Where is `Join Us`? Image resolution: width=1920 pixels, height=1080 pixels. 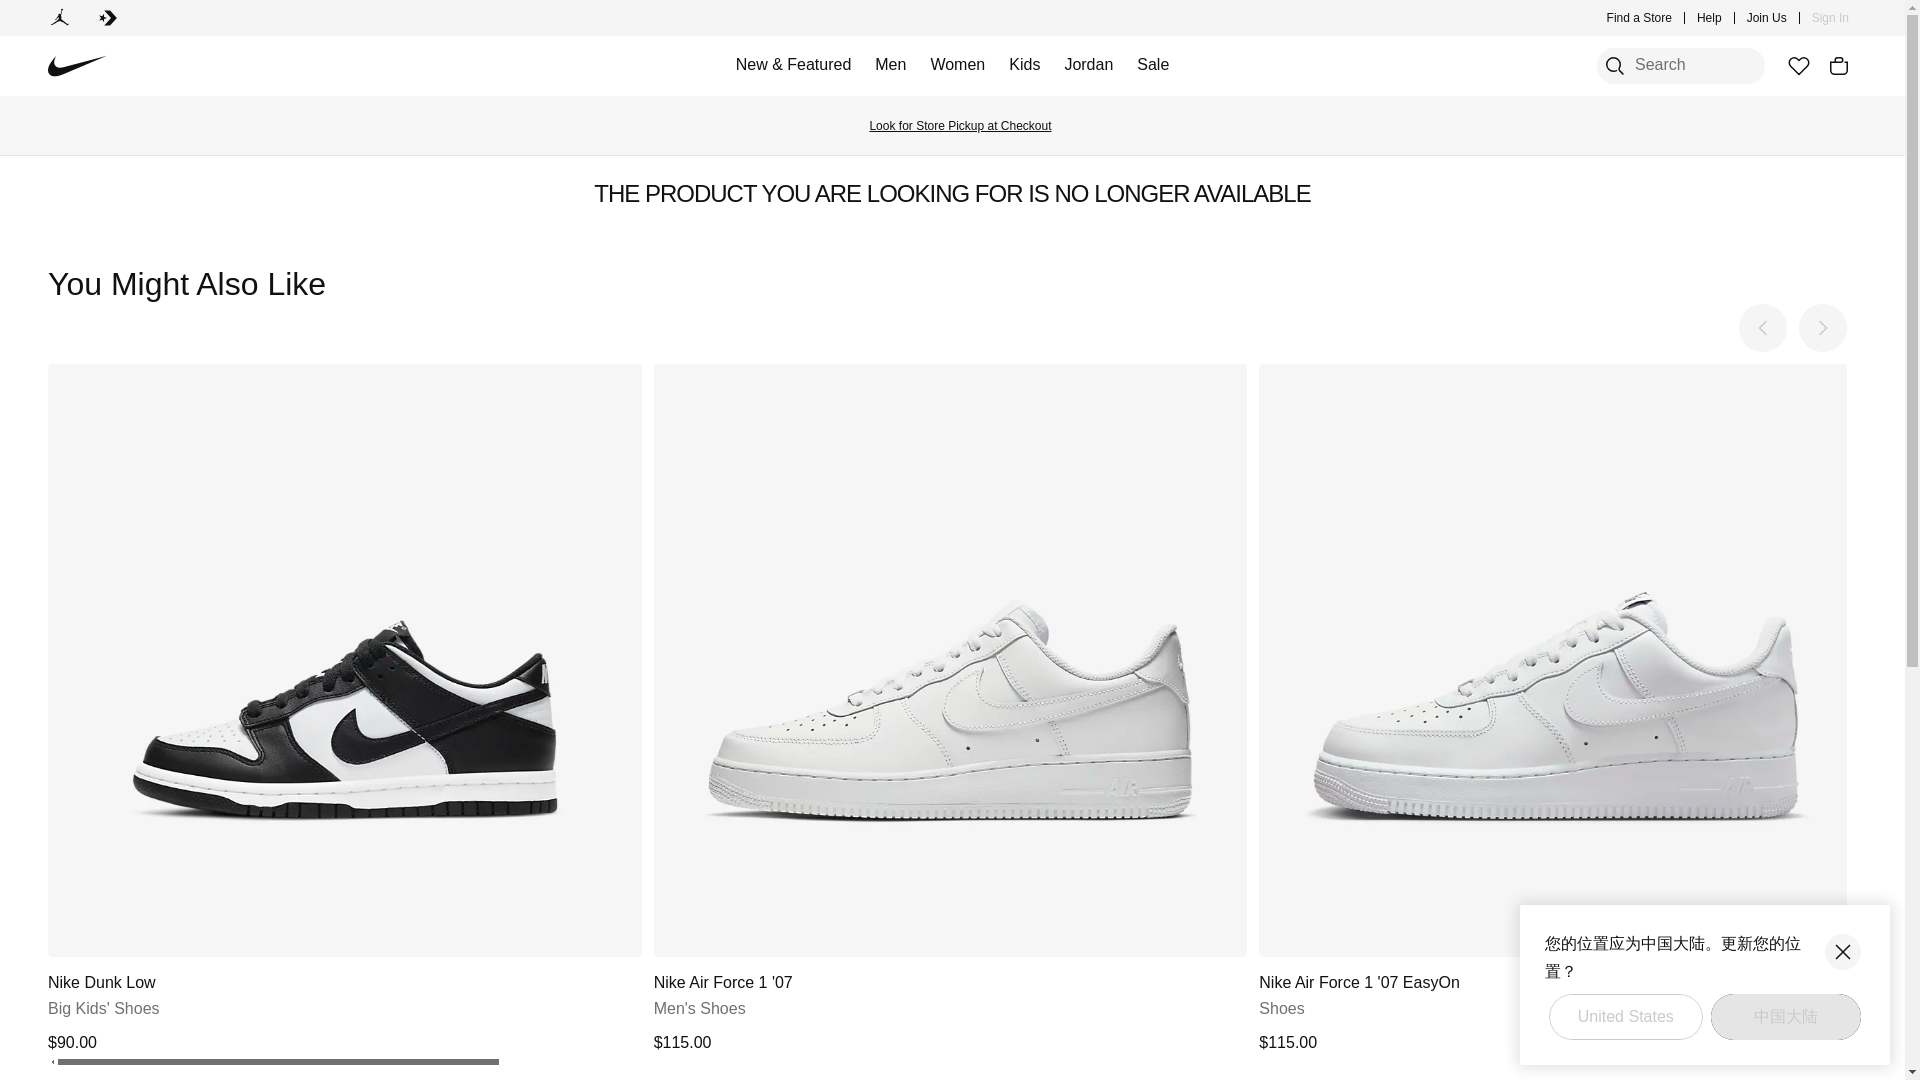
Join Us is located at coordinates (1767, 18).